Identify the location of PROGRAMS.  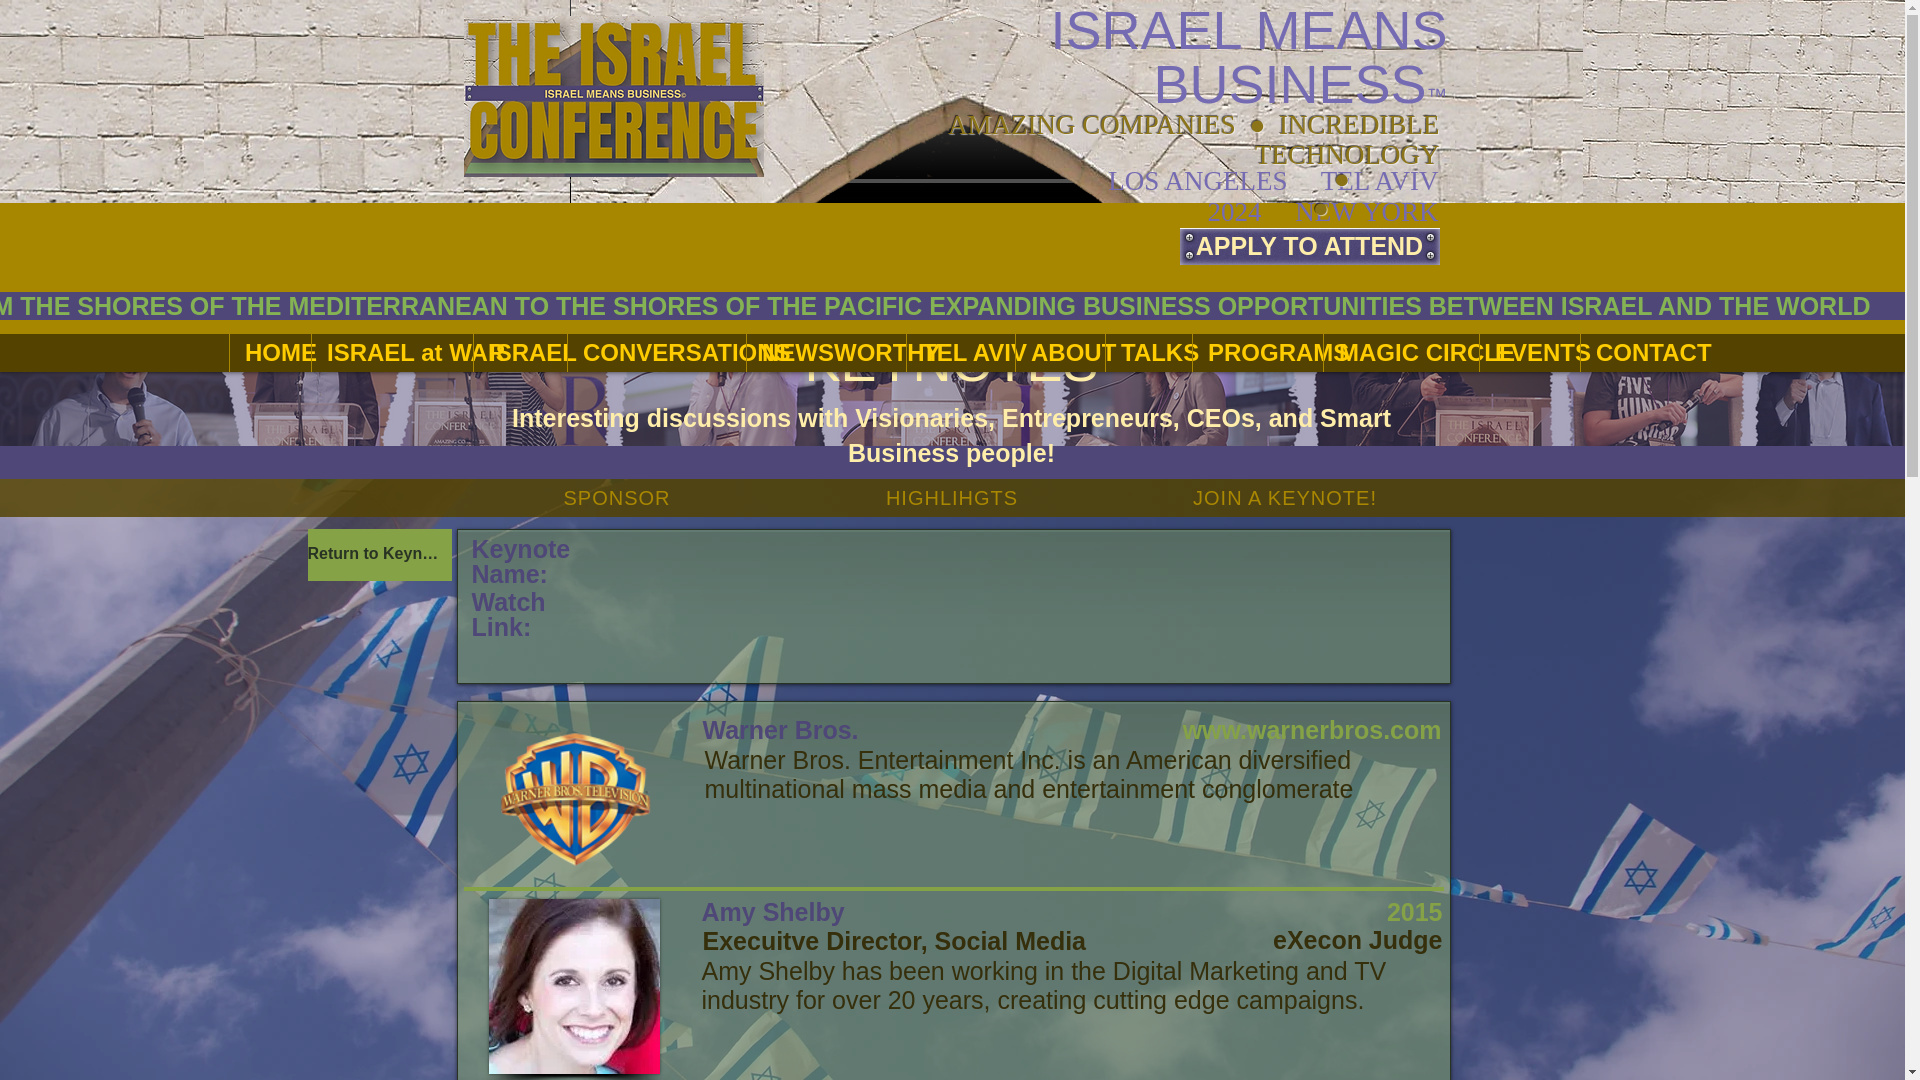
(1257, 352).